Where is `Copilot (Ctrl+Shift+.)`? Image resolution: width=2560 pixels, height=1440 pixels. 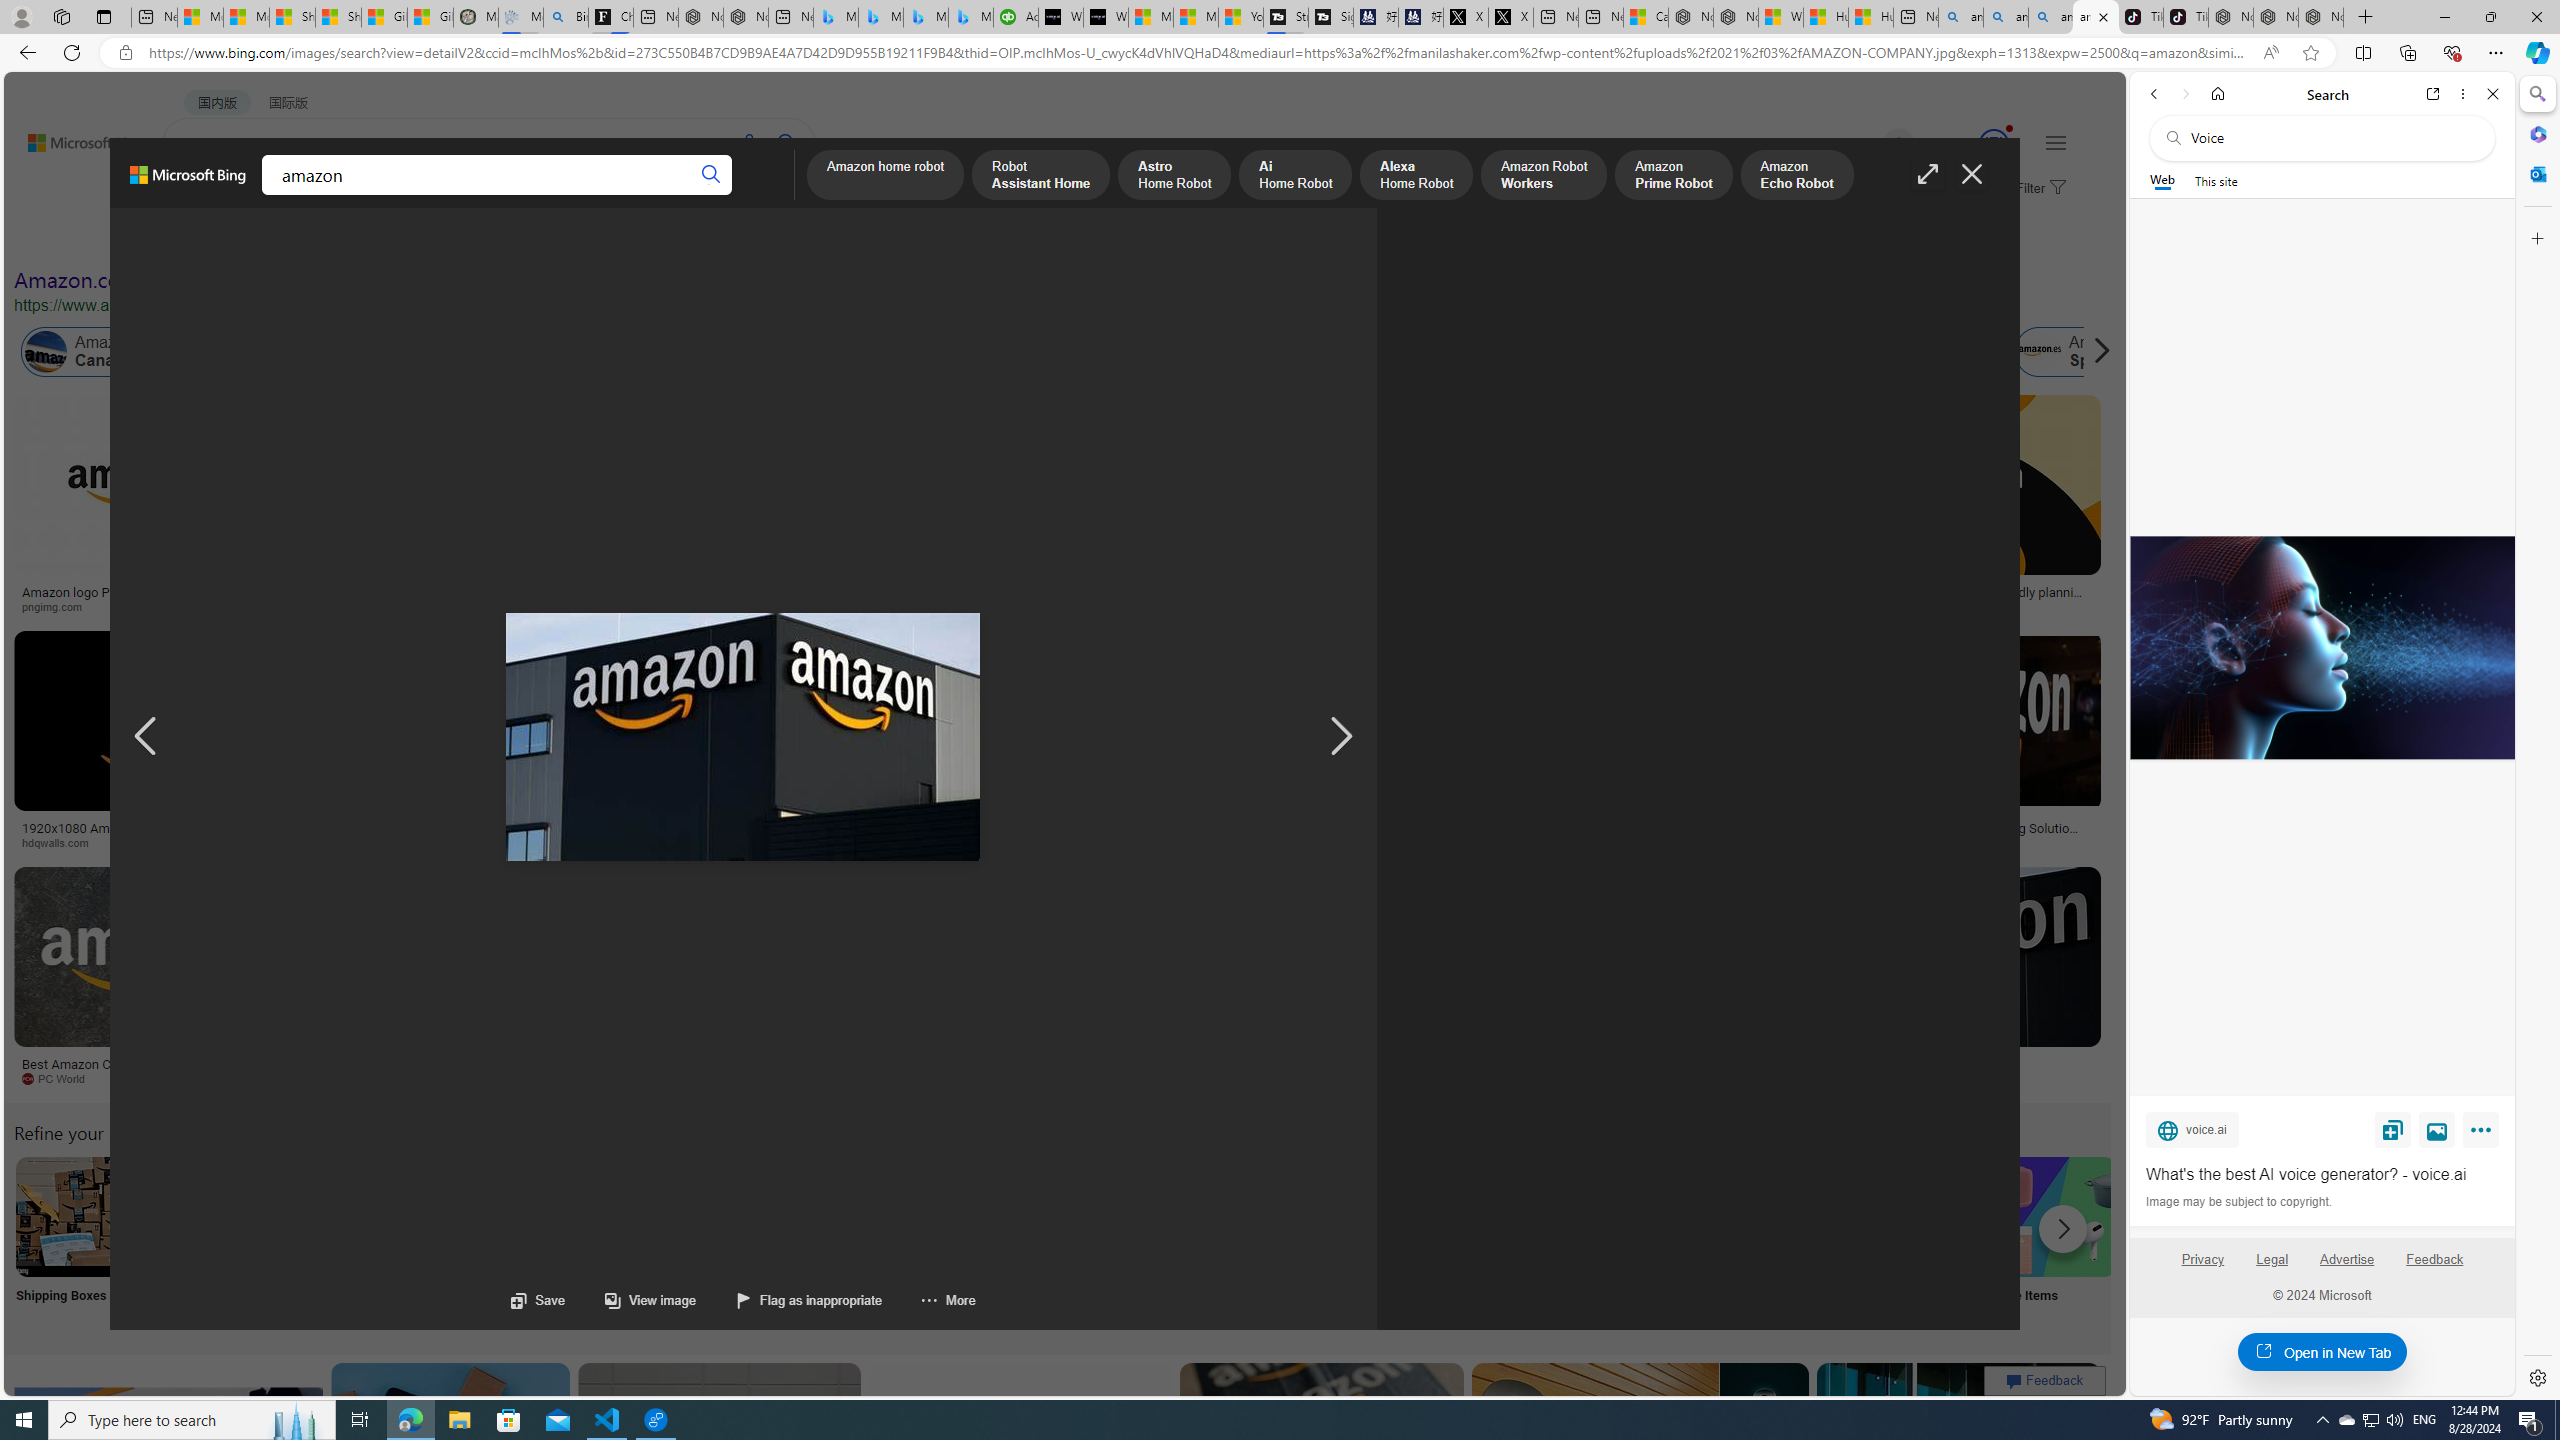 Copilot (Ctrl+Shift+.) is located at coordinates (2536, 52).